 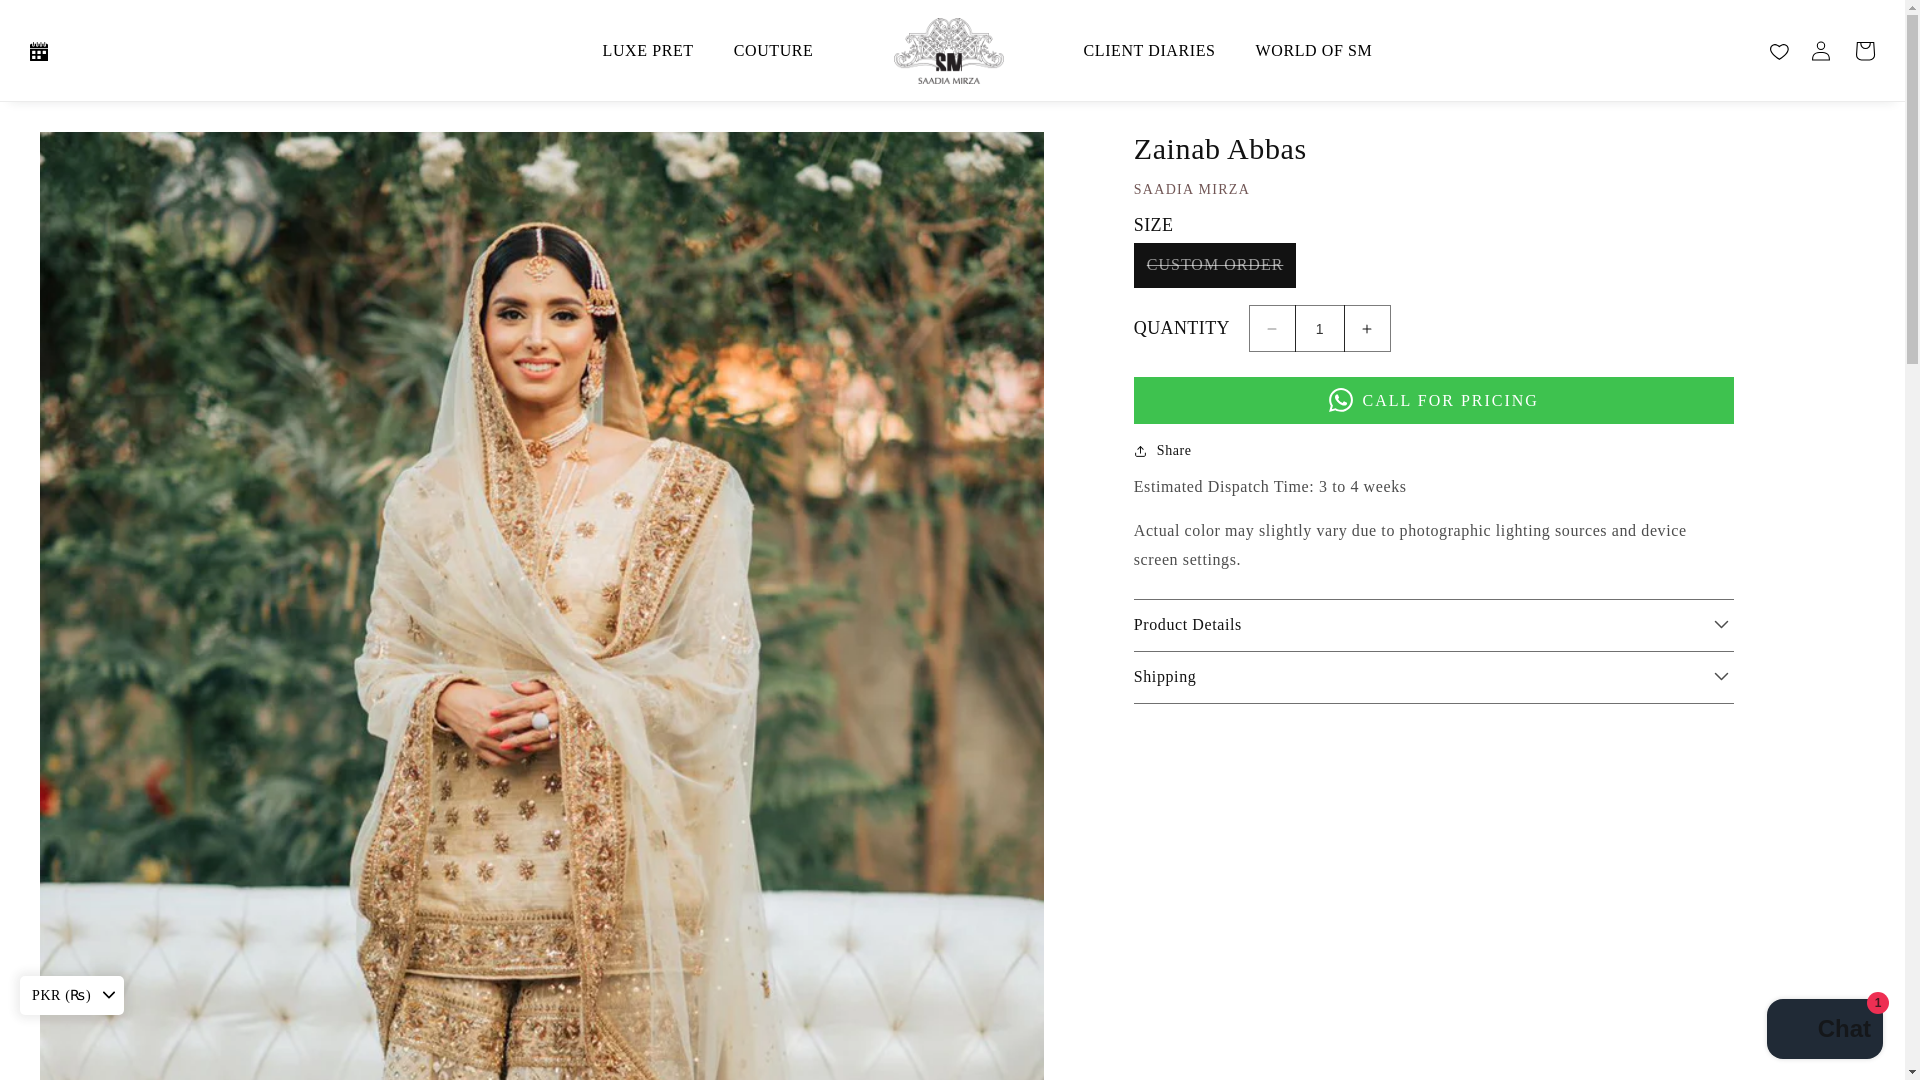 I want to click on Shopify online store chat, so click(x=1824, y=1031).